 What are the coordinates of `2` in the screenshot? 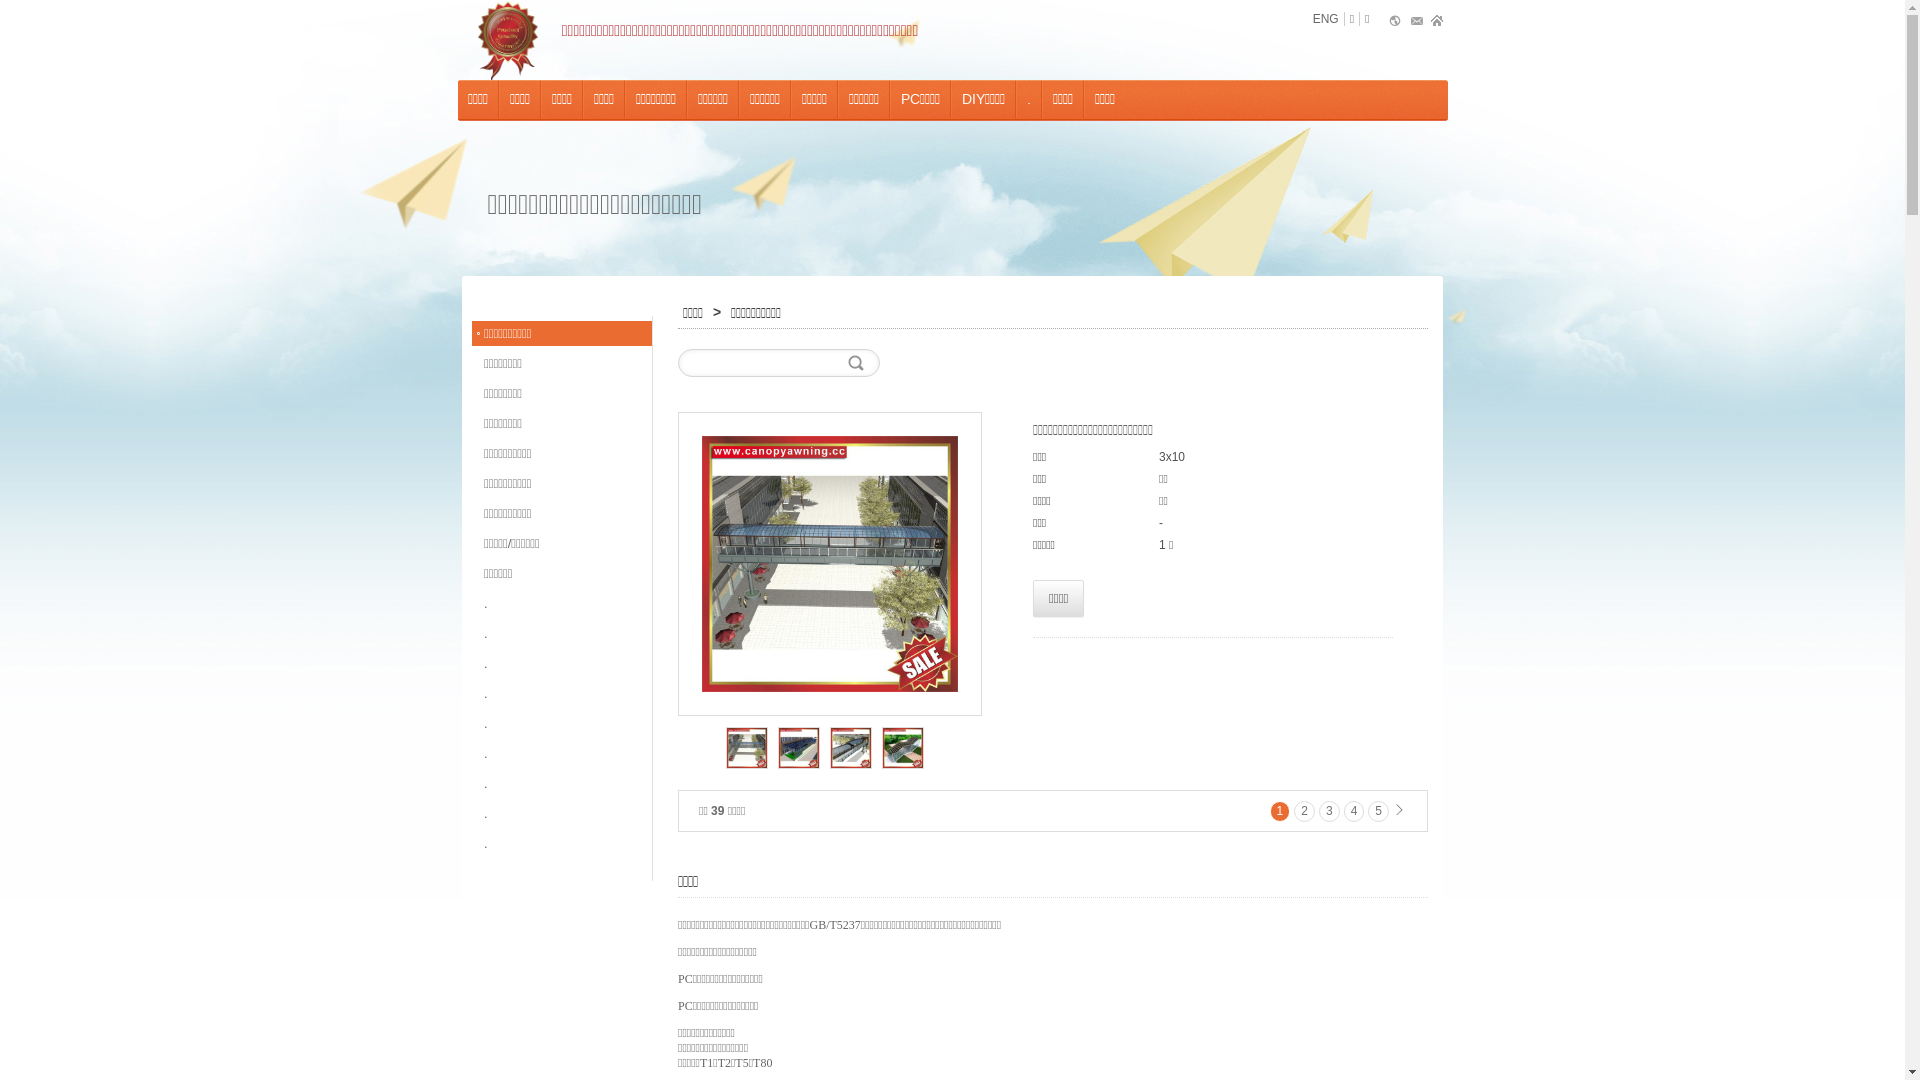 It's located at (1304, 812).